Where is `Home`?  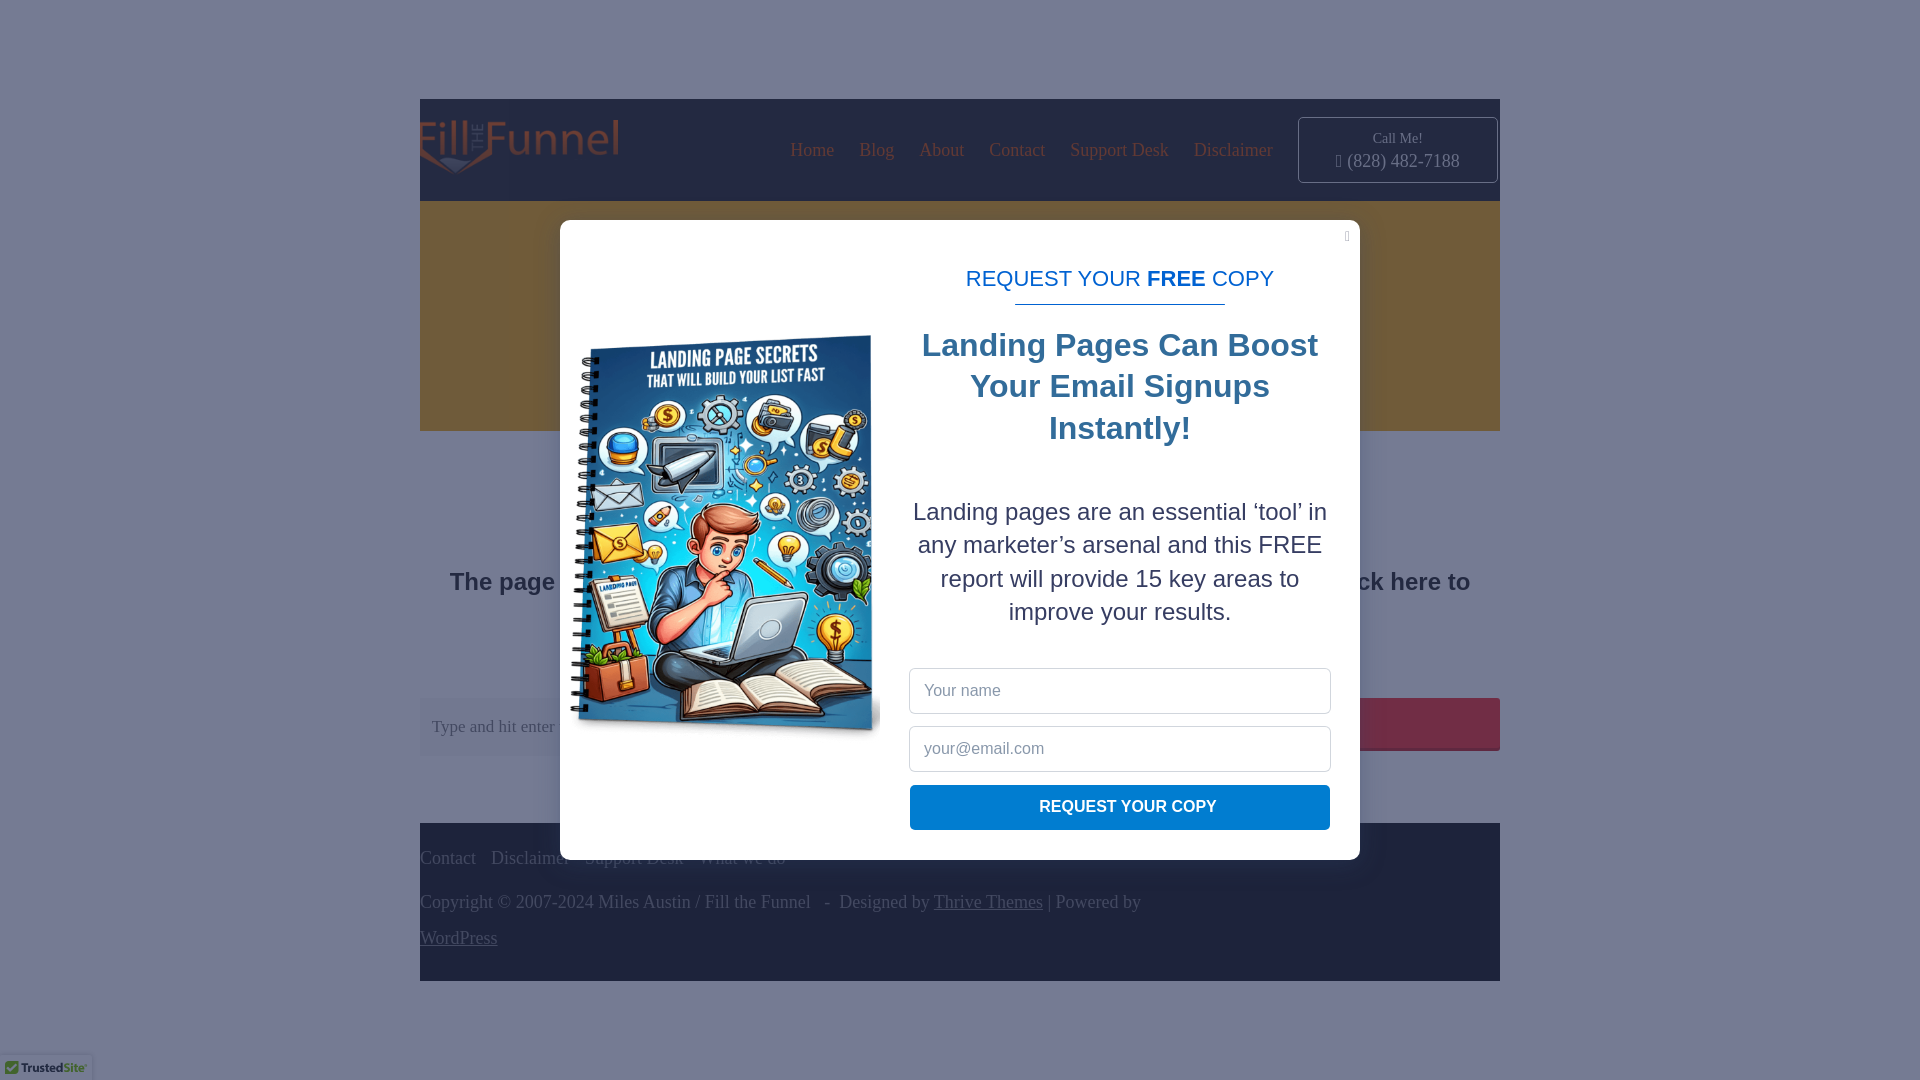 Home is located at coordinates (811, 150).